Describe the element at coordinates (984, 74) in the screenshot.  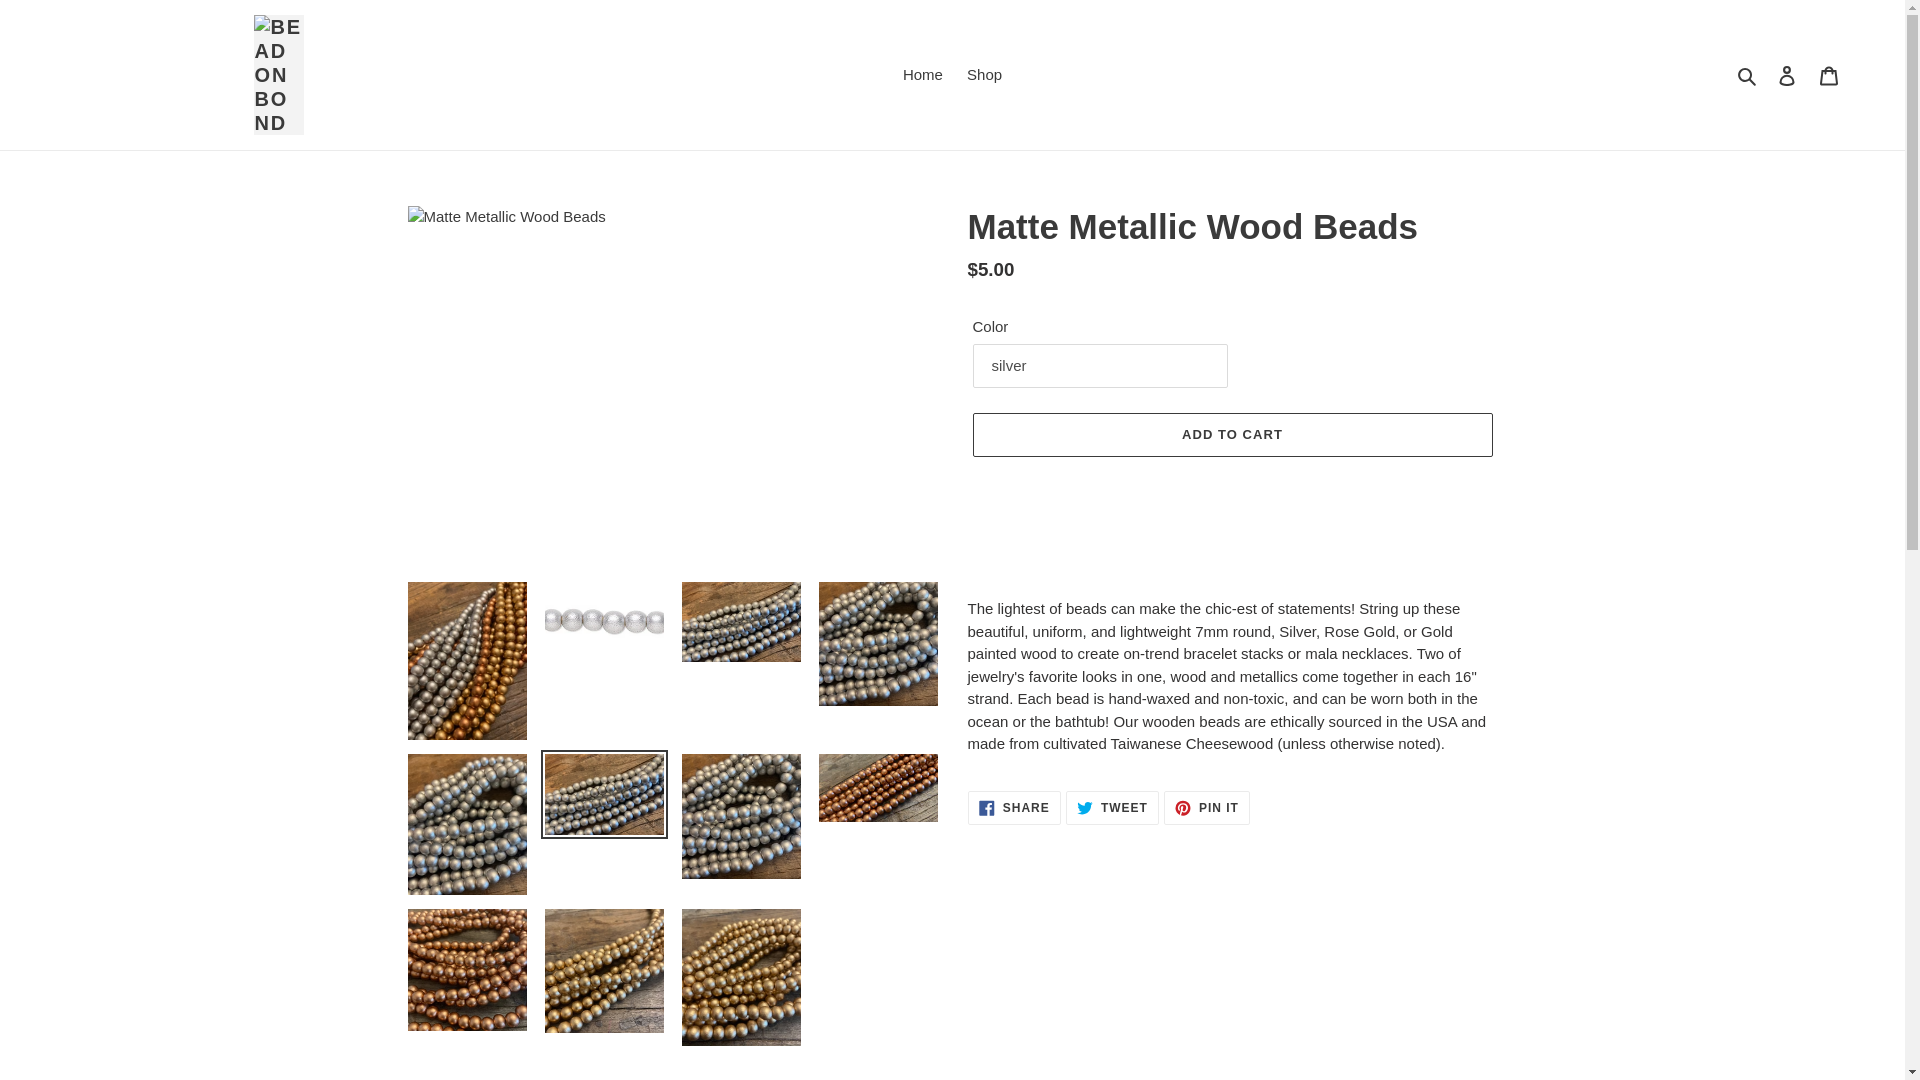
I see `Shop` at that location.